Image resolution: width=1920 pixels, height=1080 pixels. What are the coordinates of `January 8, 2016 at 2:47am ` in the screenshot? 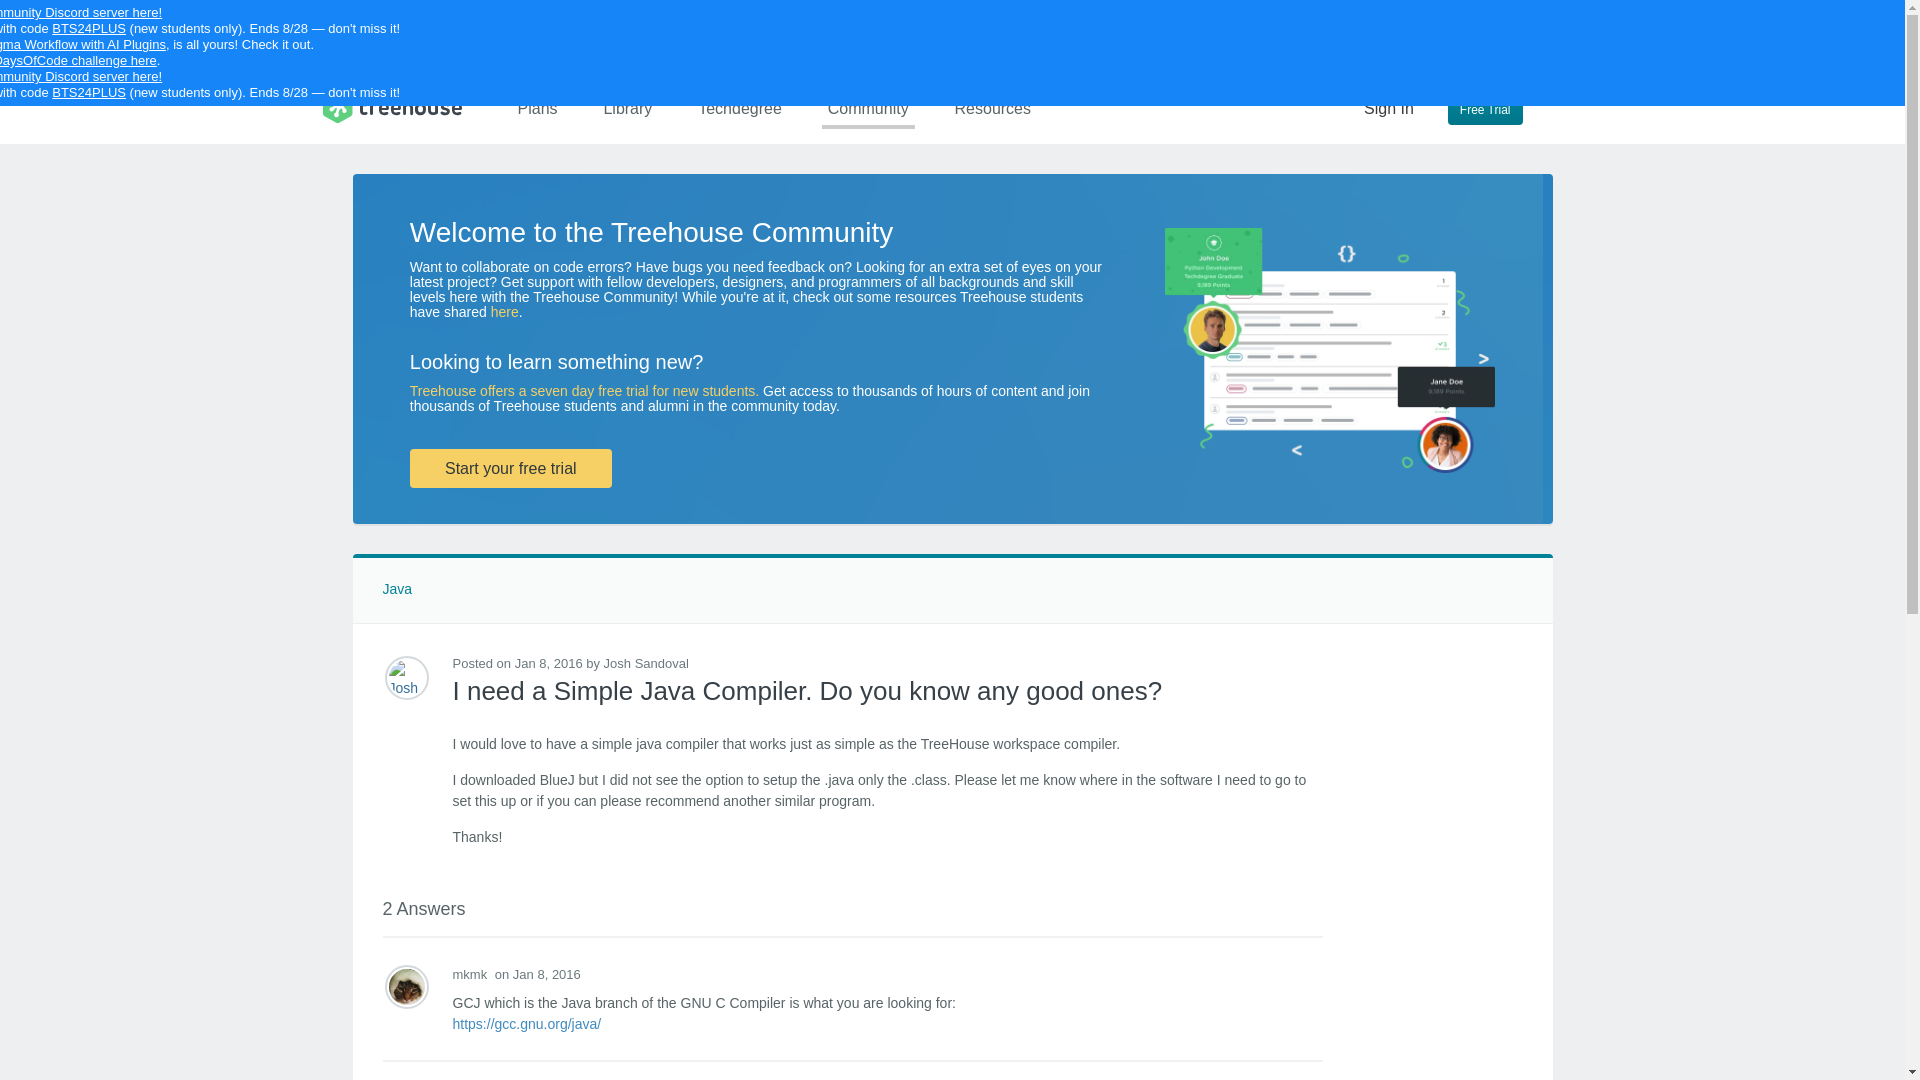 It's located at (540, 662).